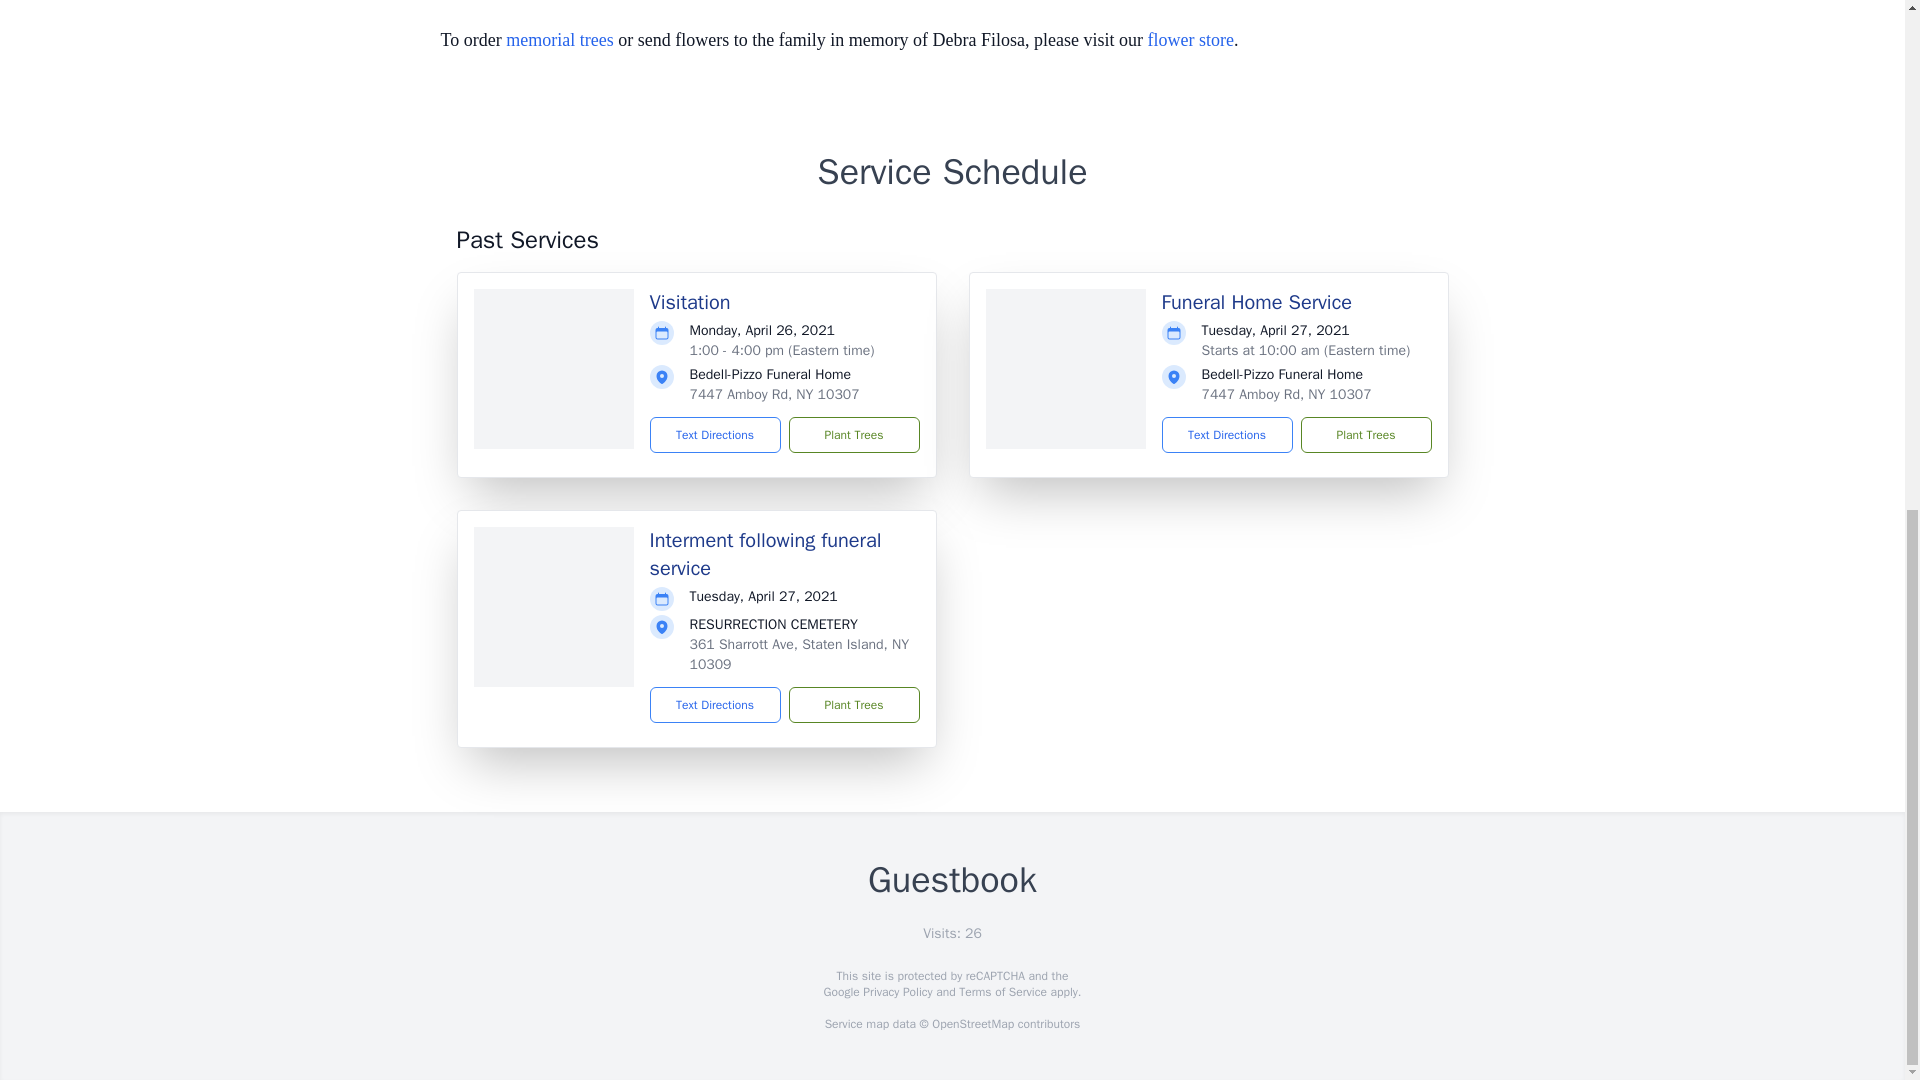  What do you see at coordinates (896, 992) in the screenshot?
I see `Privacy Policy` at bounding box center [896, 992].